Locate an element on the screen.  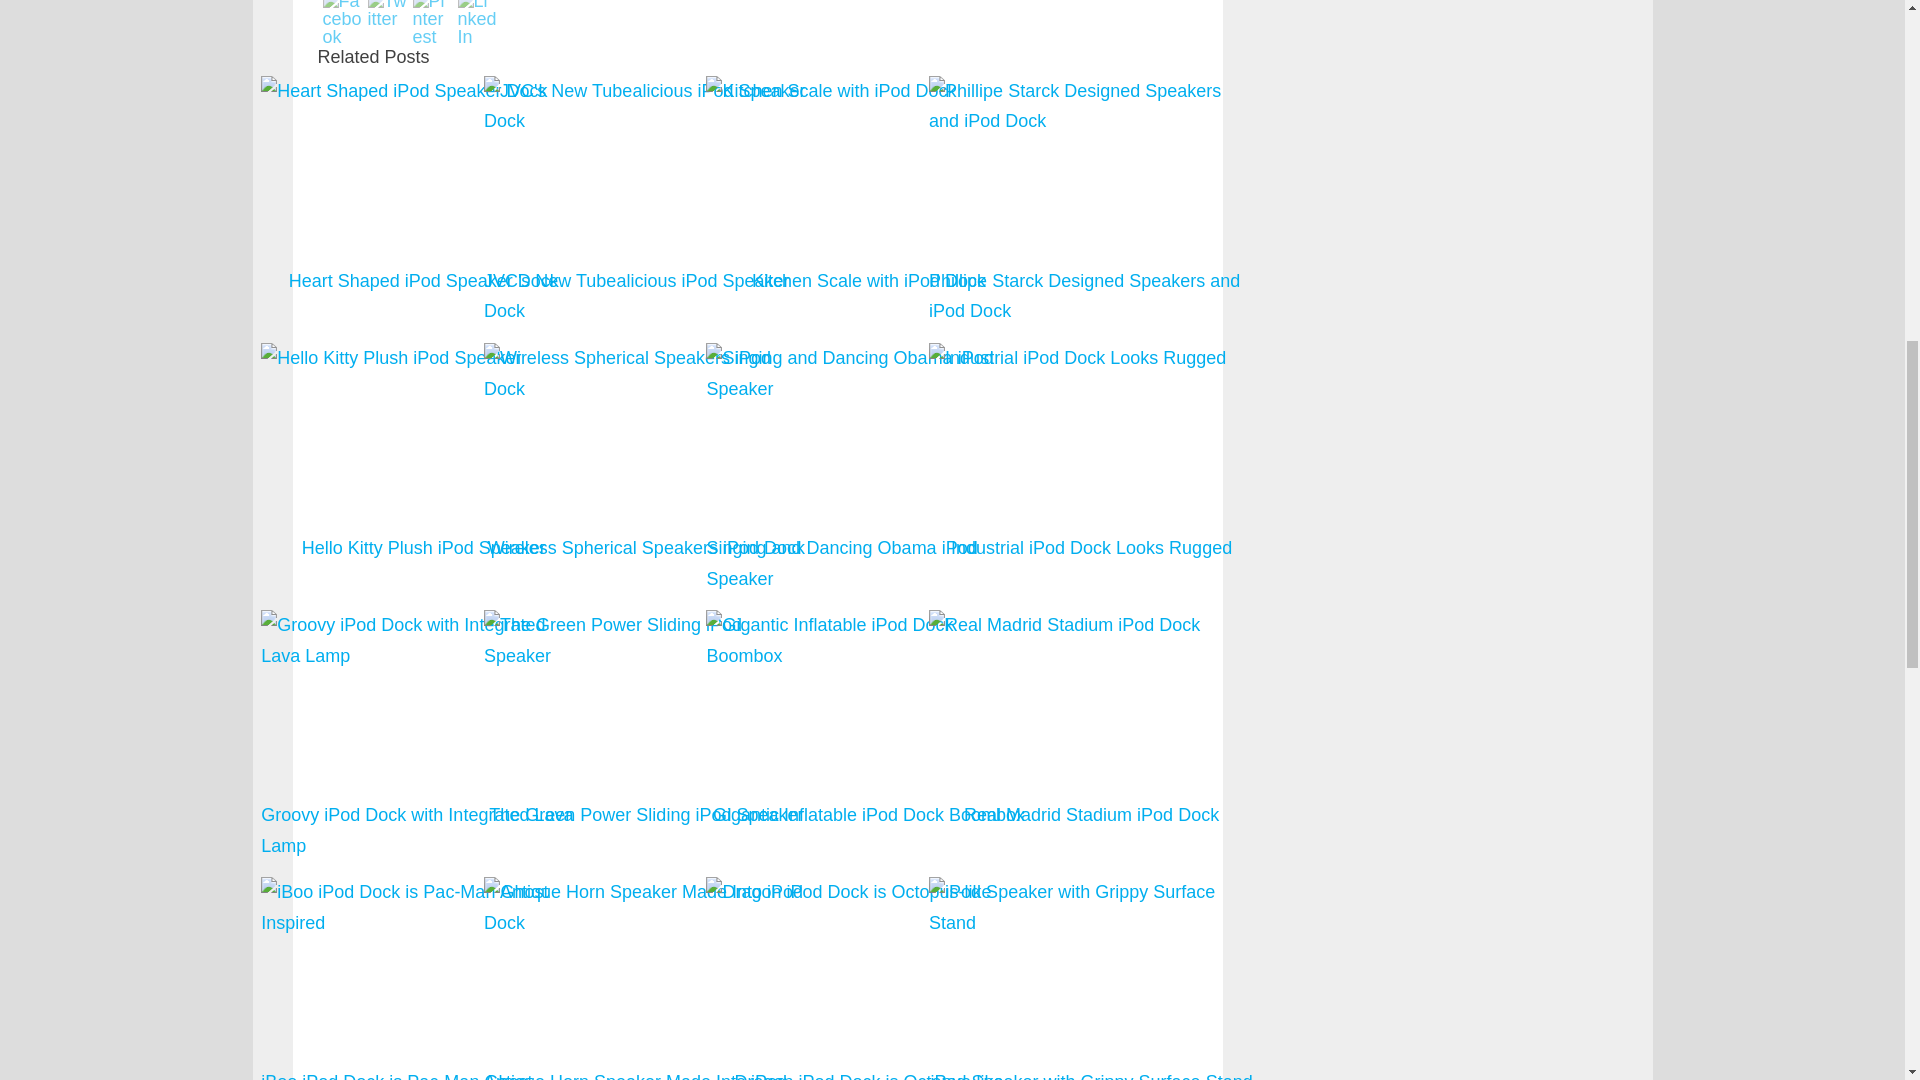
Wireless Spherical Speakers iPod Dock is located at coordinates (646, 468).